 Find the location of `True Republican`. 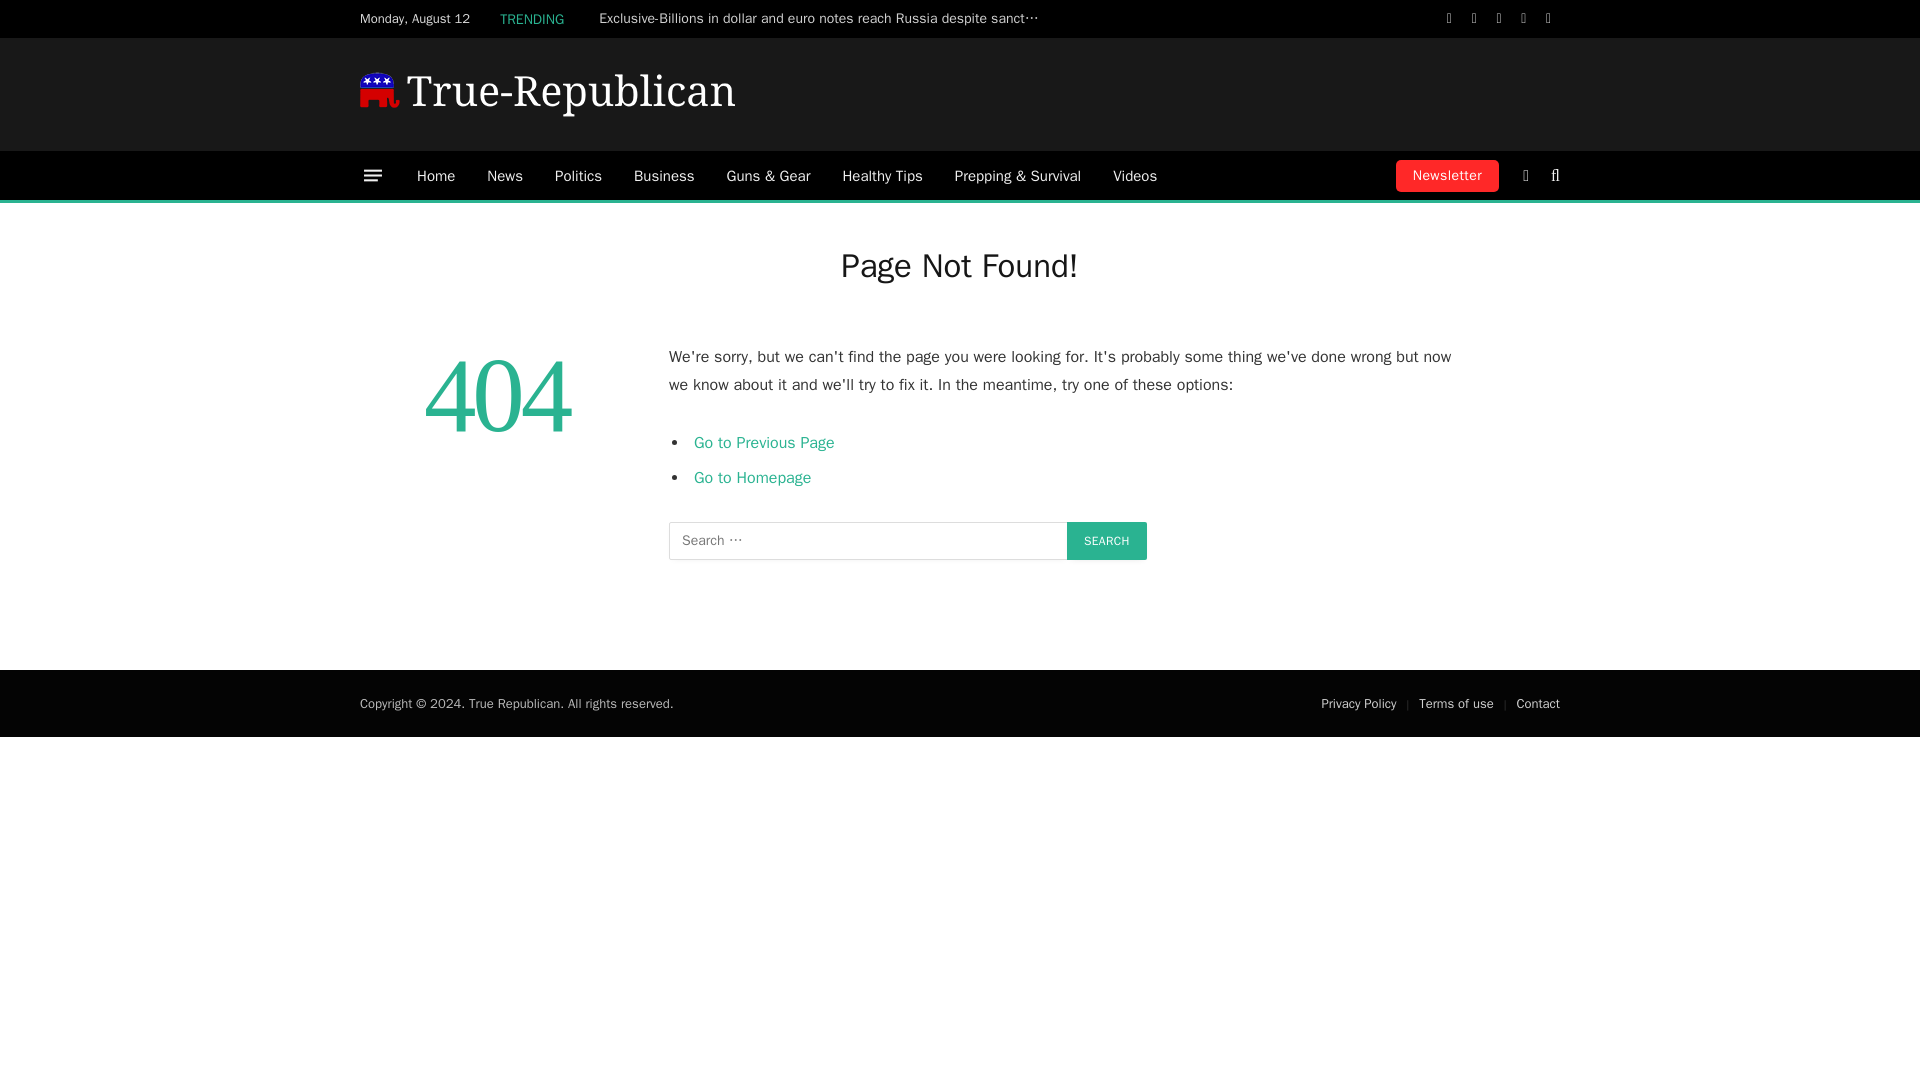

True Republican is located at coordinates (548, 94).